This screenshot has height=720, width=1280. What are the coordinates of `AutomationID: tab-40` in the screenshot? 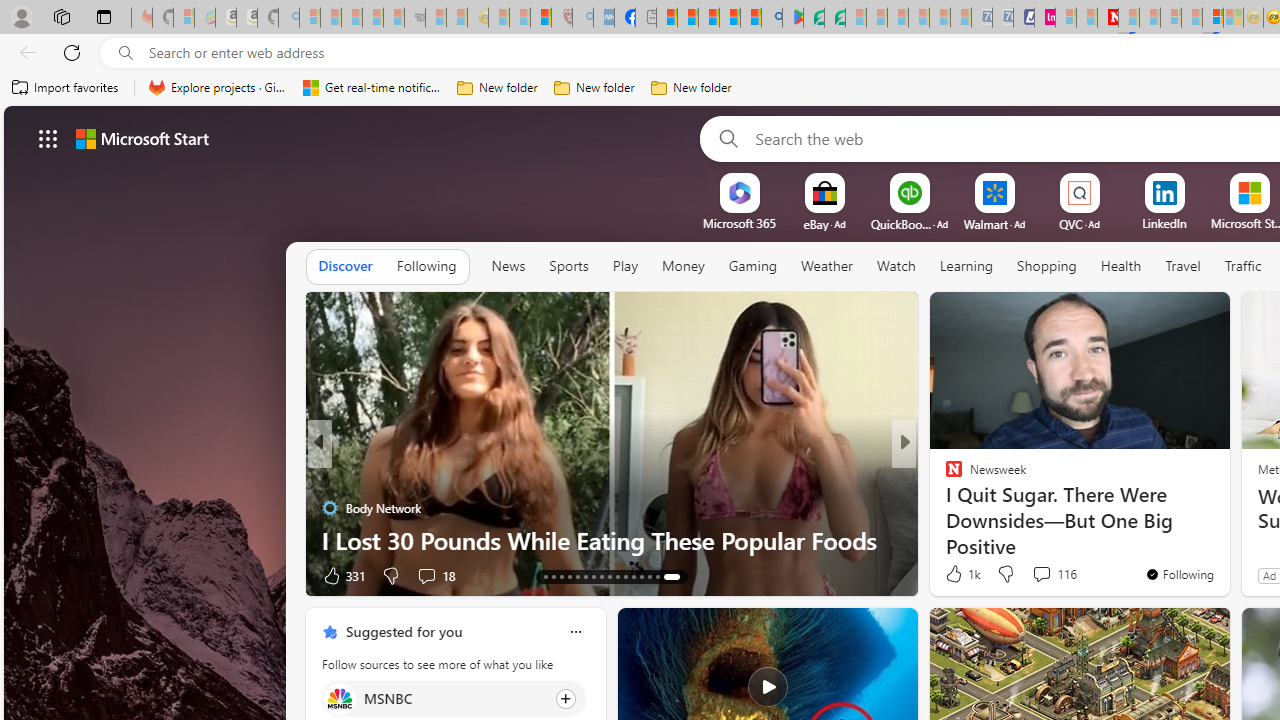 It's located at (650, 576).